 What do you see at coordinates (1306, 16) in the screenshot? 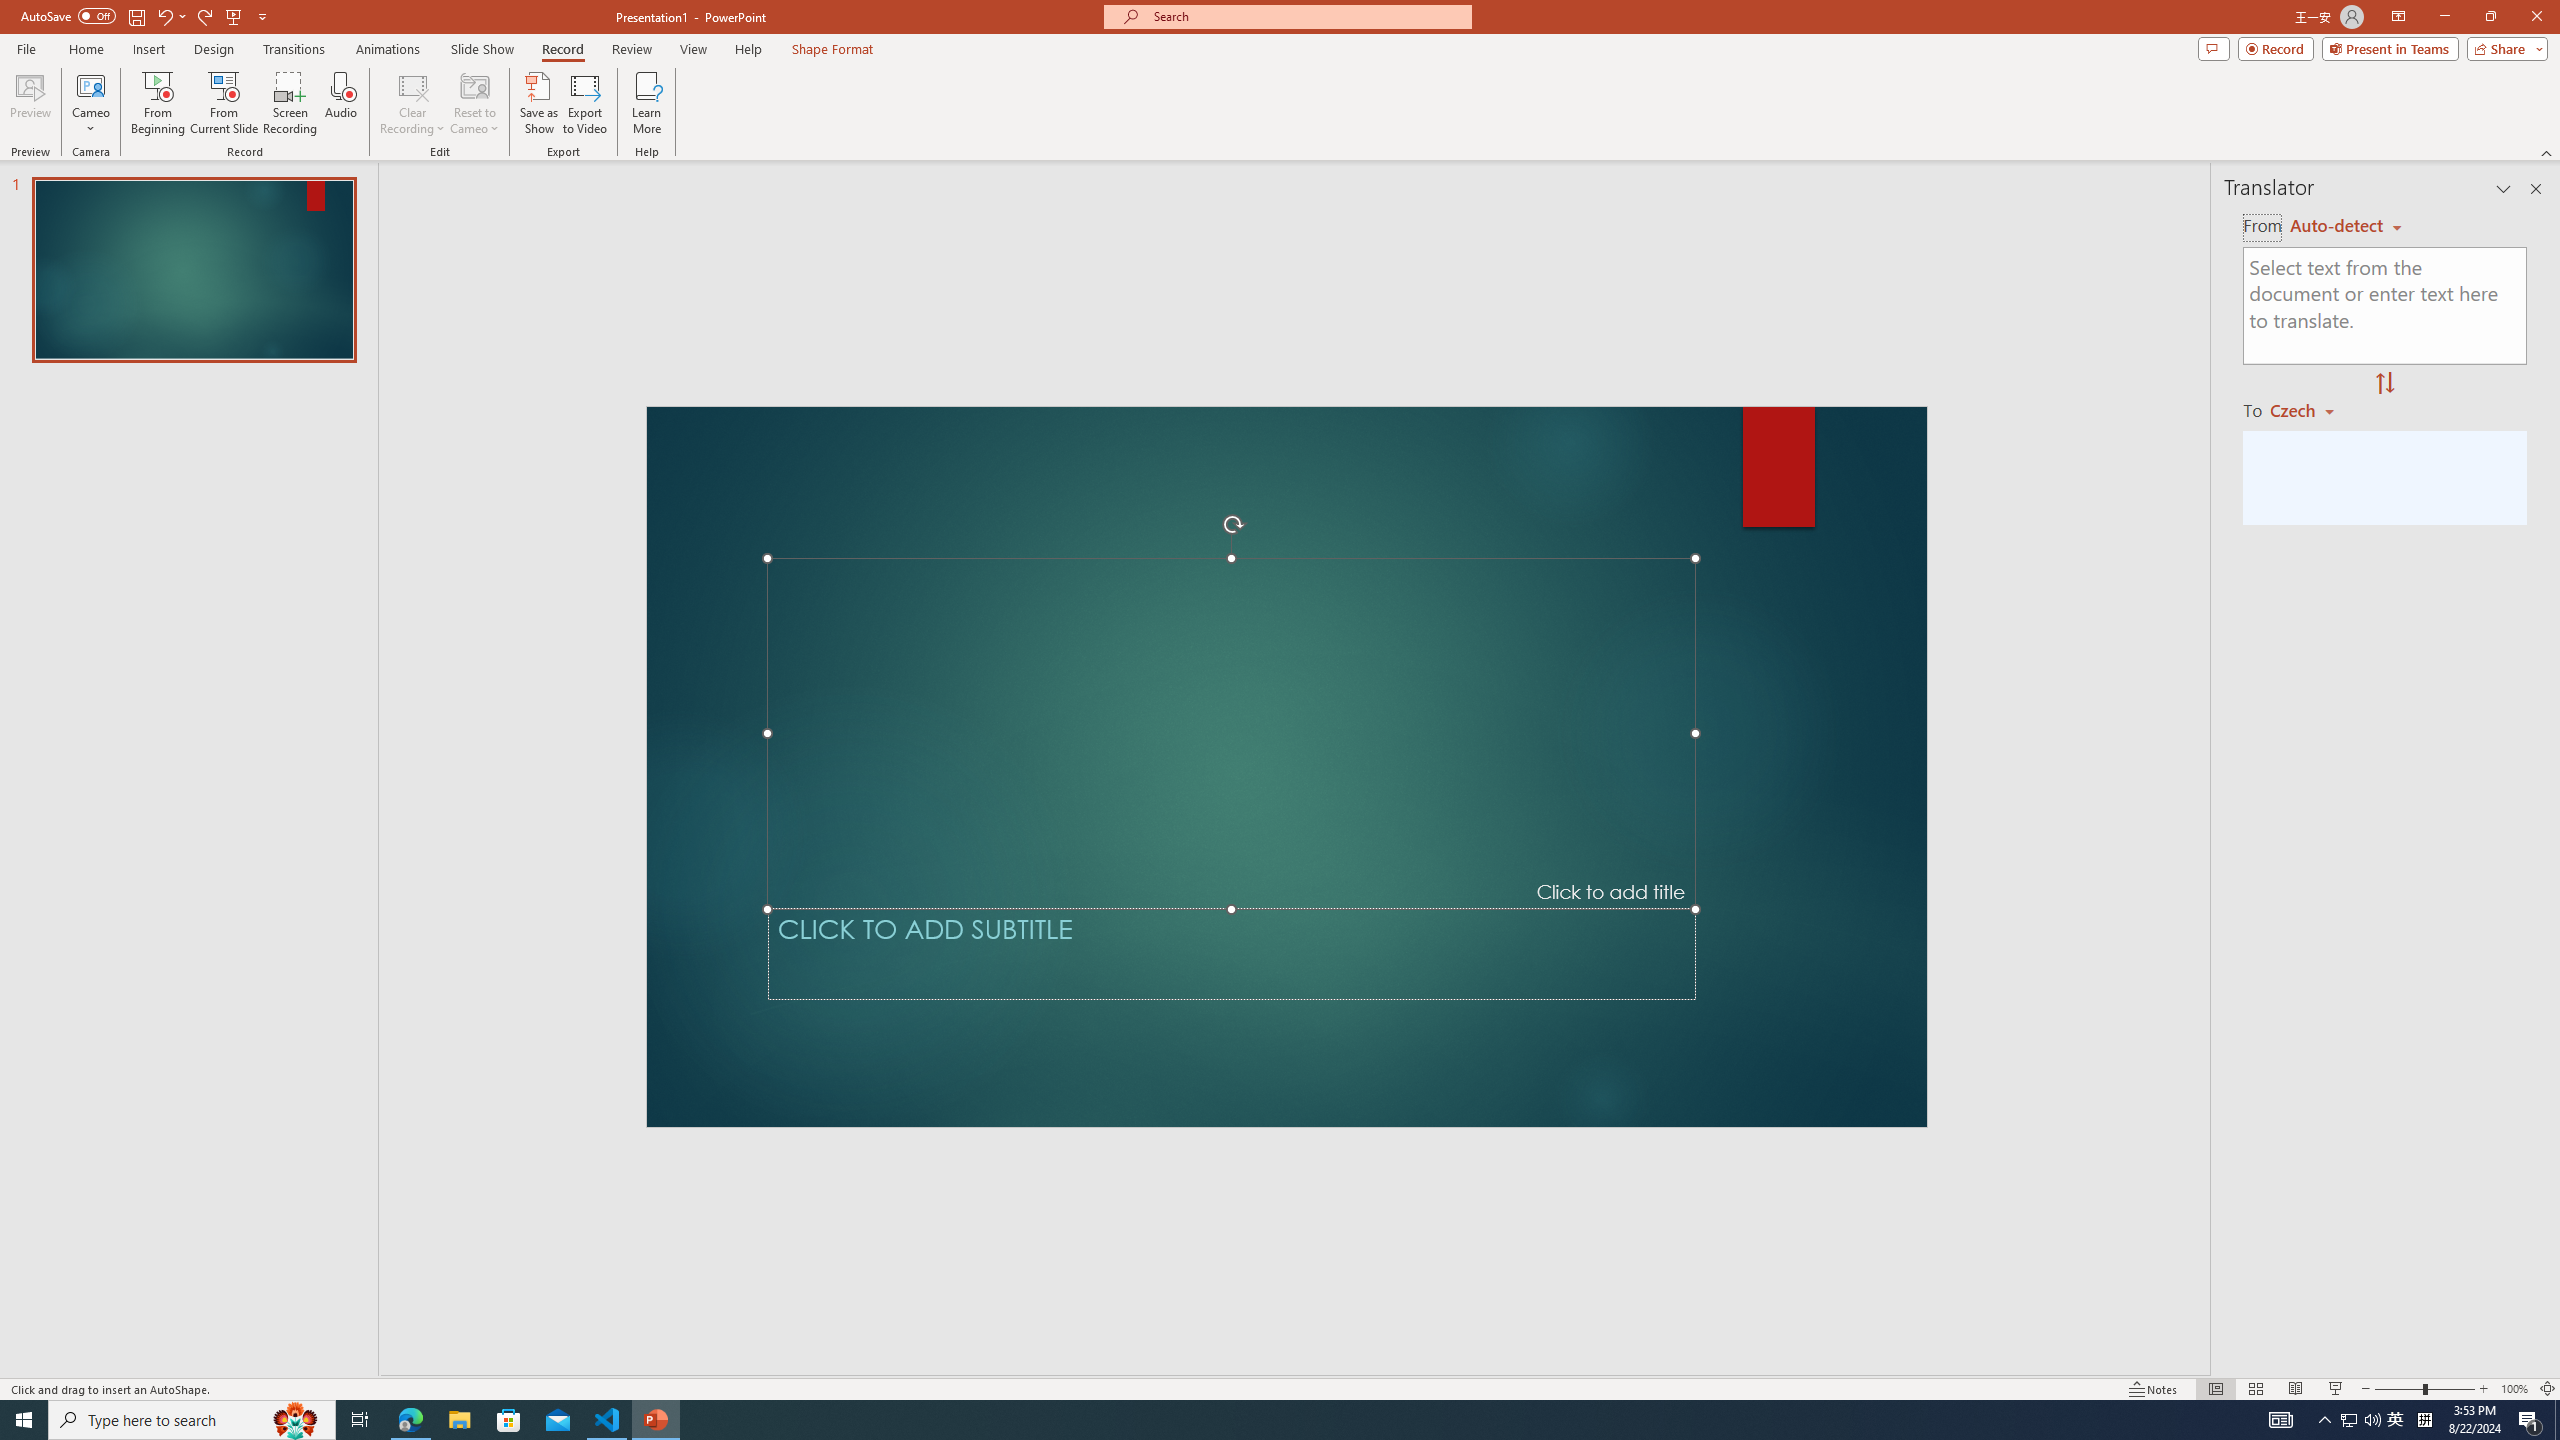
I see `Microsoft search` at bounding box center [1306, 16].